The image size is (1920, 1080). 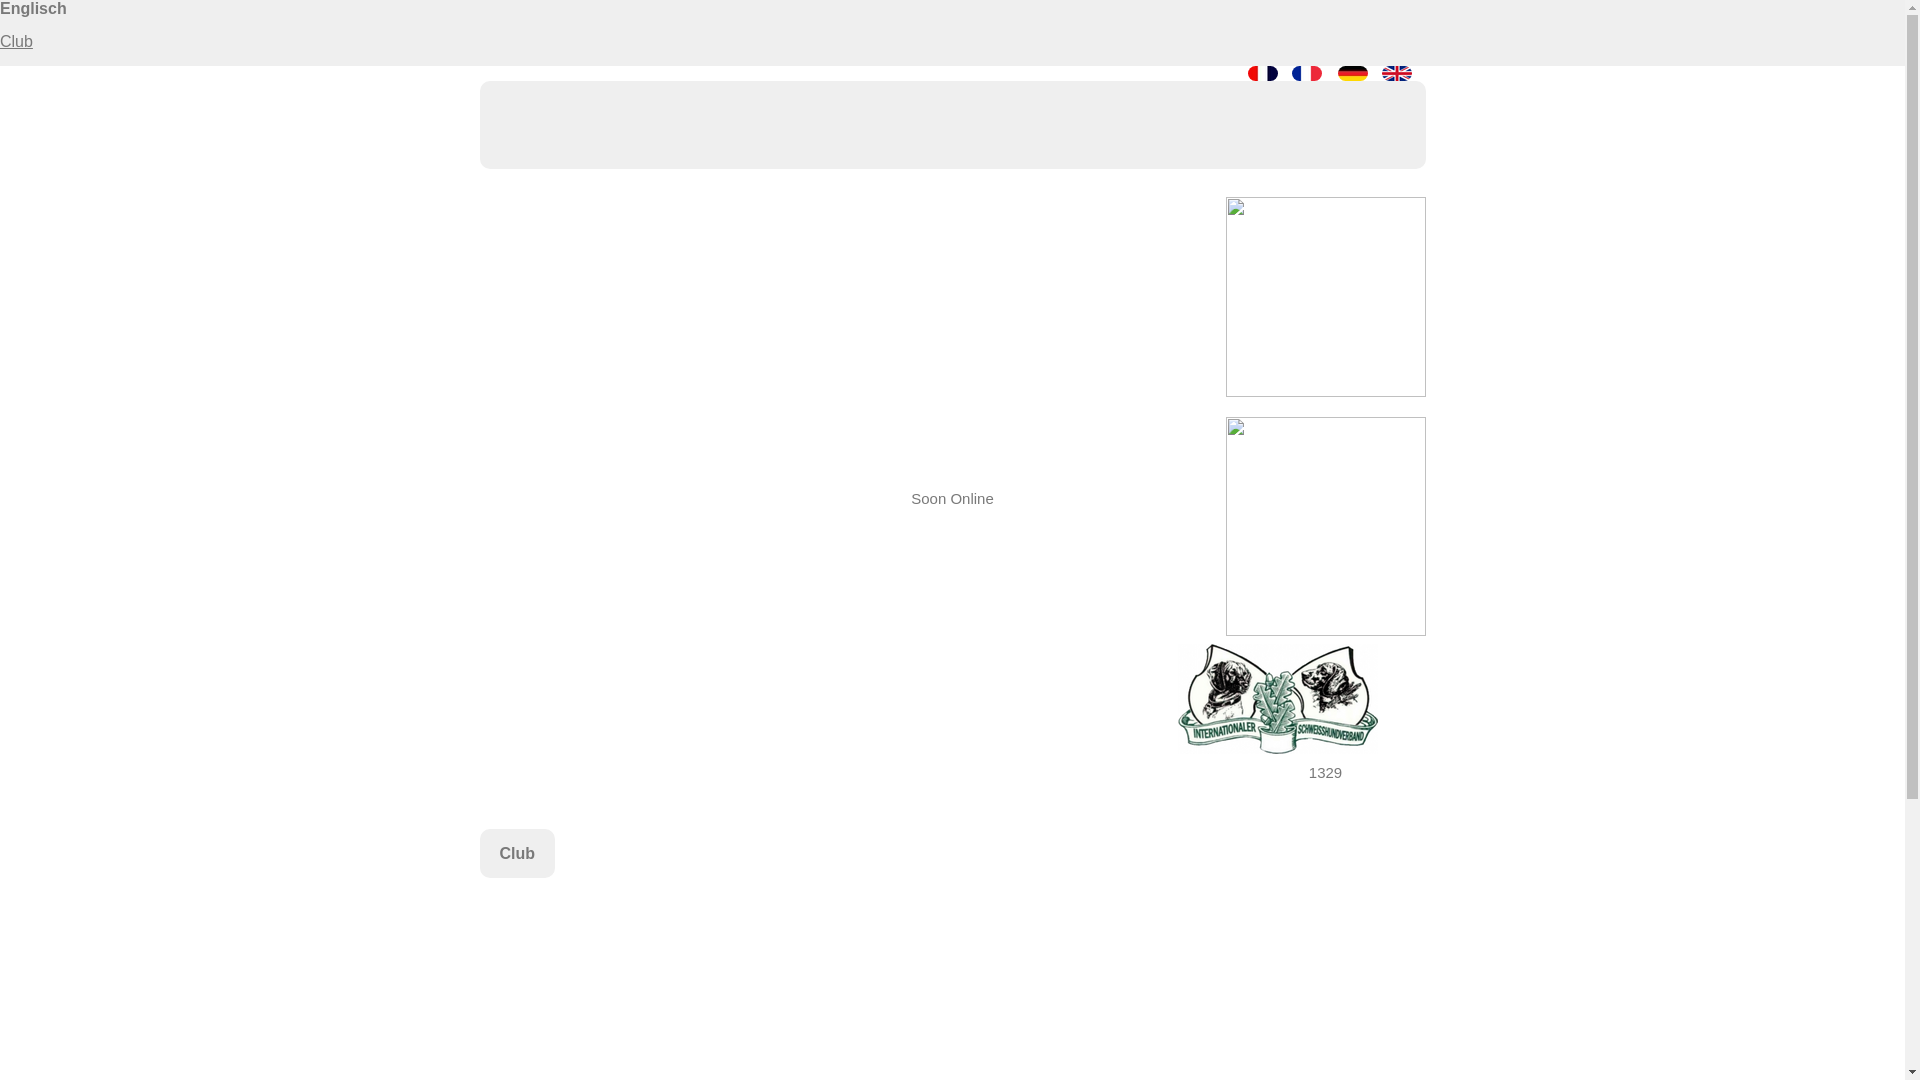 What do you see at coordinates (518, 854) in the screenshot?
I see `Club` at bounding box center [518, 854].